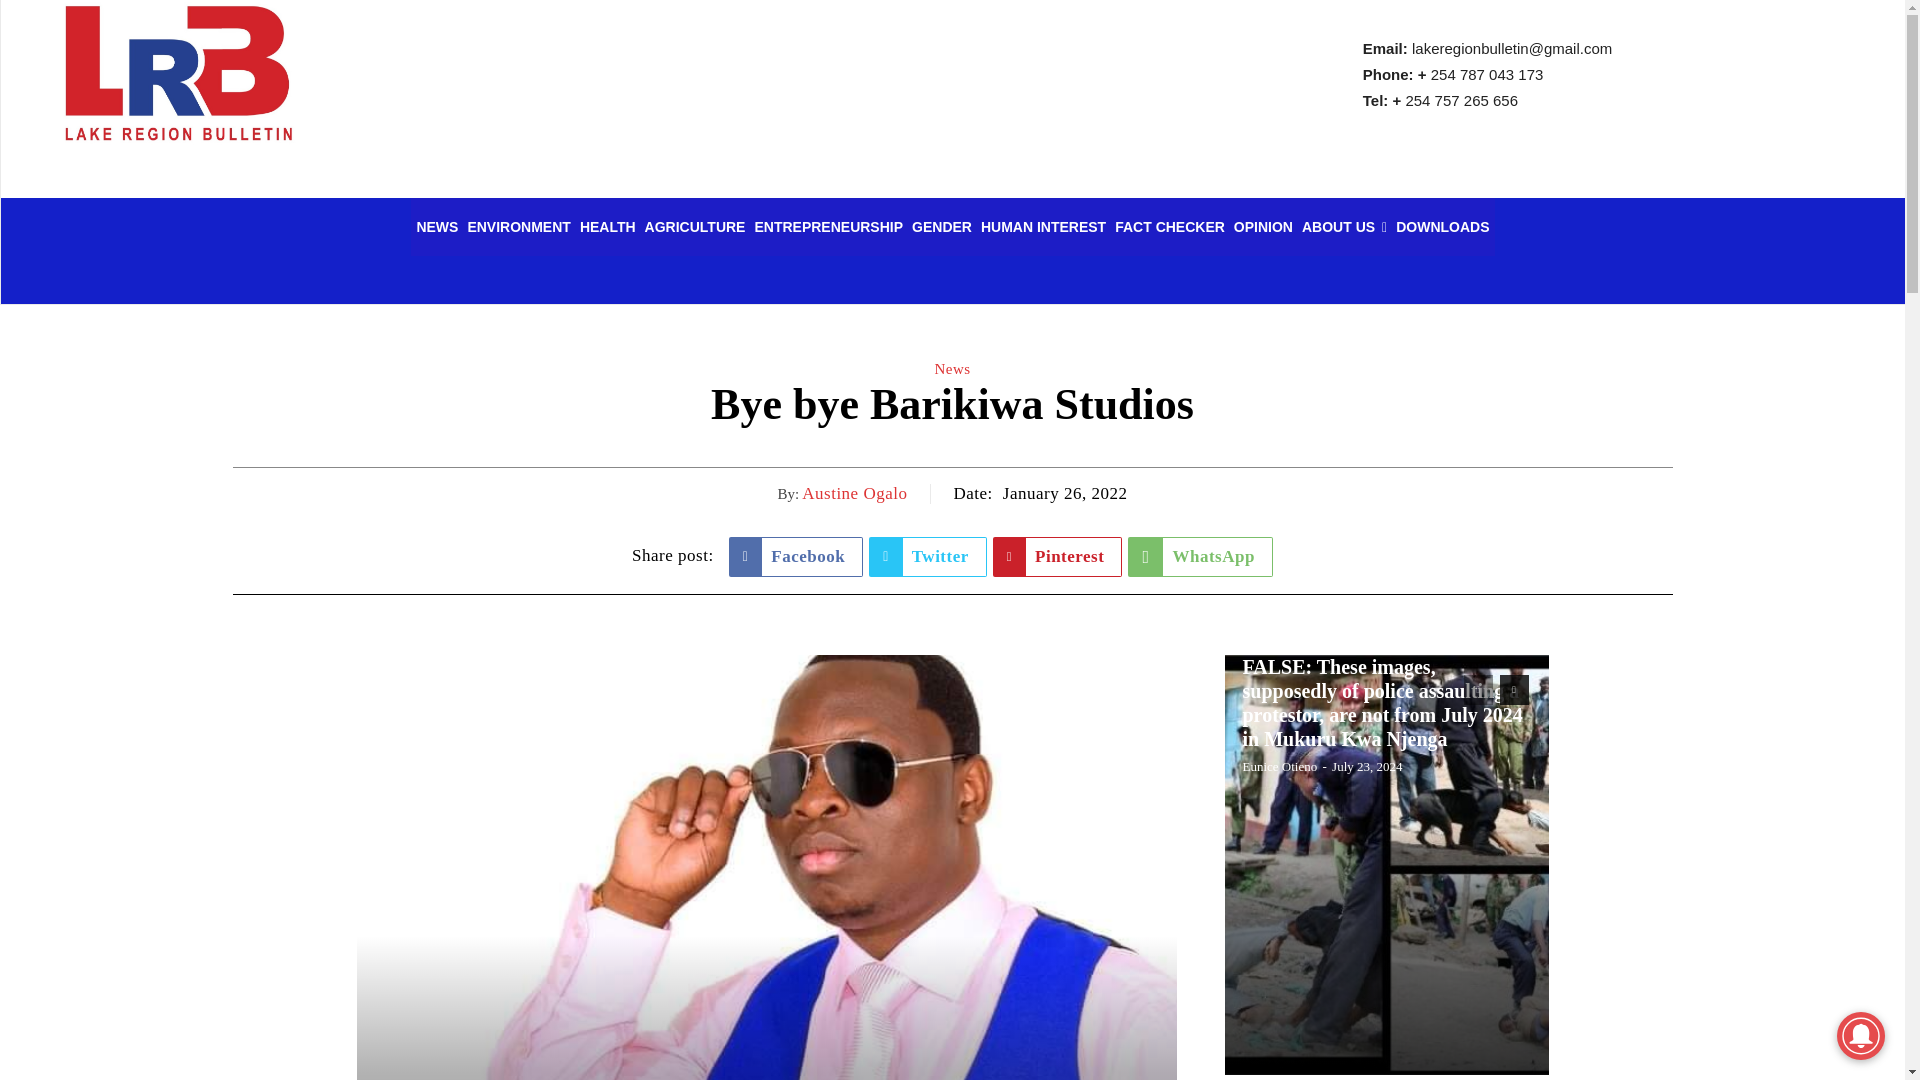 Image resolution: width=1920 pixels, height=1080 pixels. Describe the element at coordinates (1058, 556) in the screenshot. I see `Pinterest` at that location.